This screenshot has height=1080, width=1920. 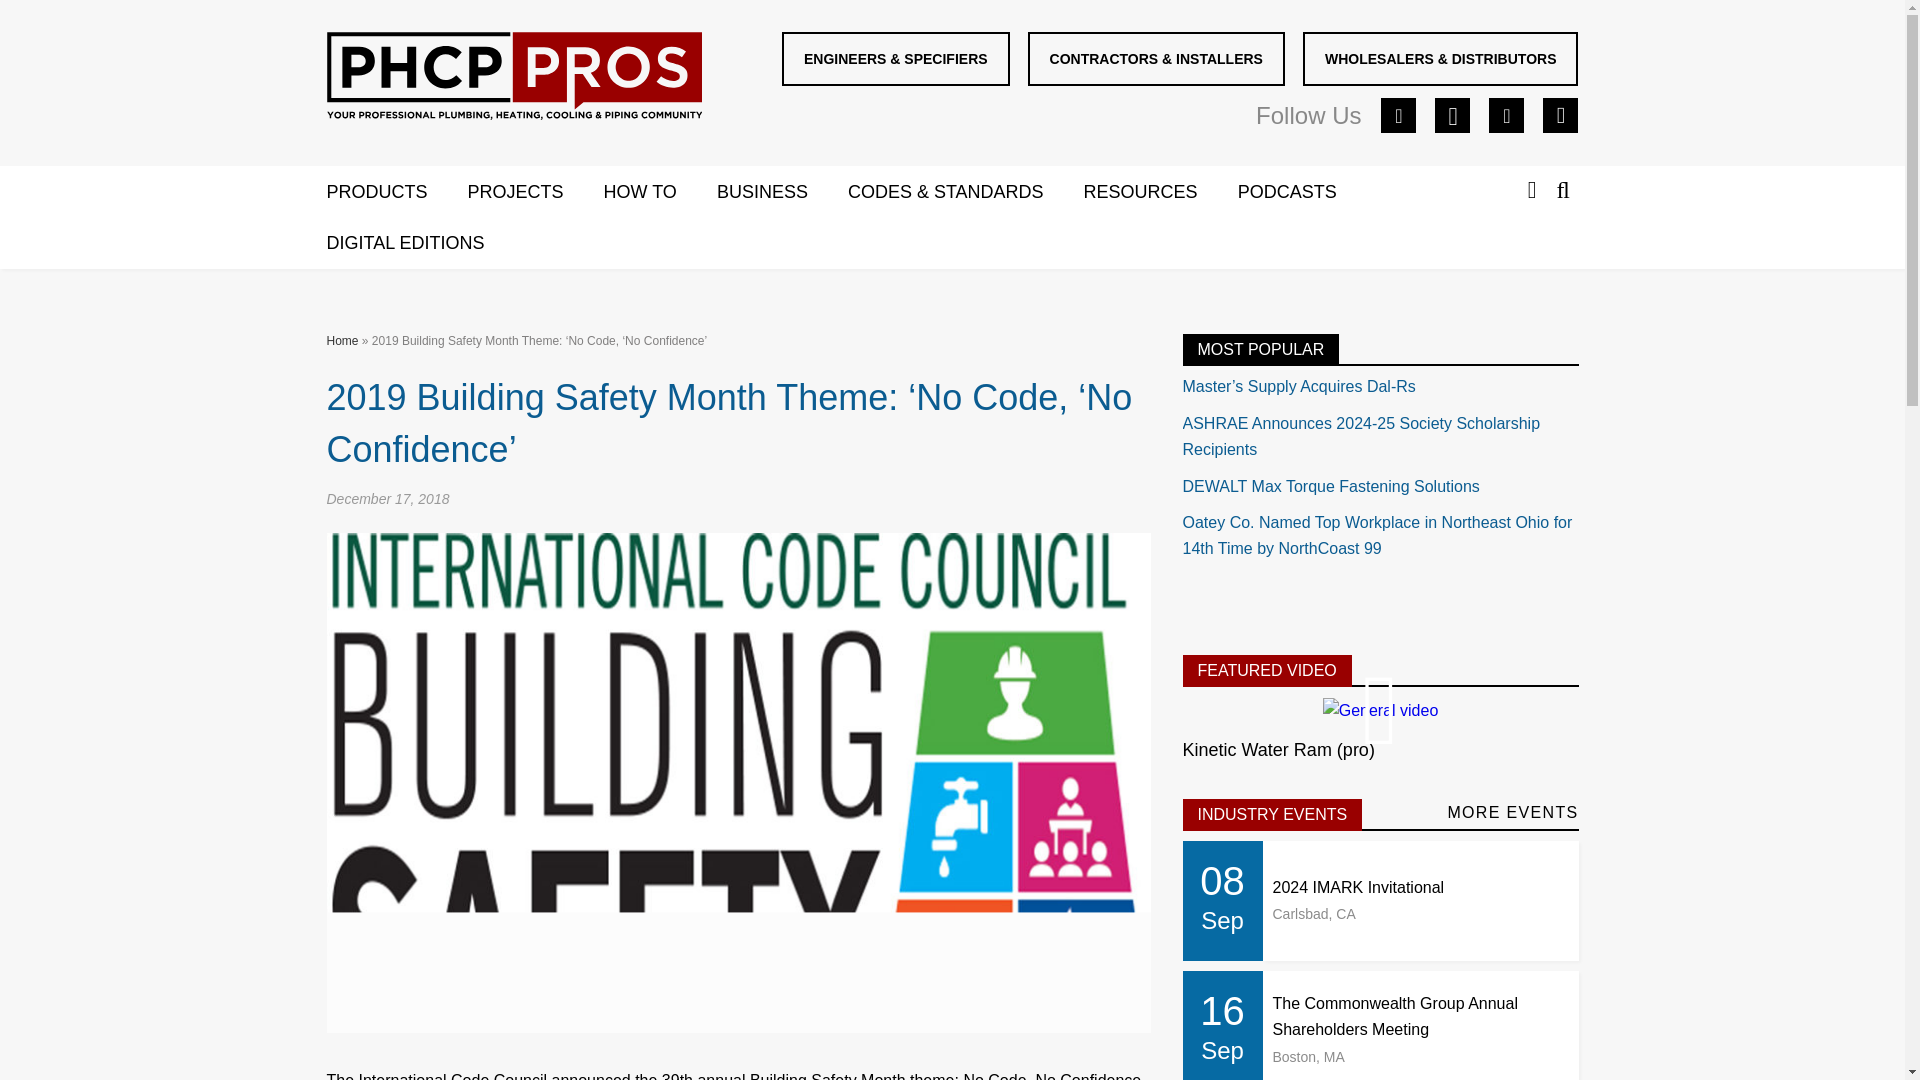 What do you see at coordinates (782, 193) in the screenshot?
I see `BUSINESS` at bounding box center [782, 193].